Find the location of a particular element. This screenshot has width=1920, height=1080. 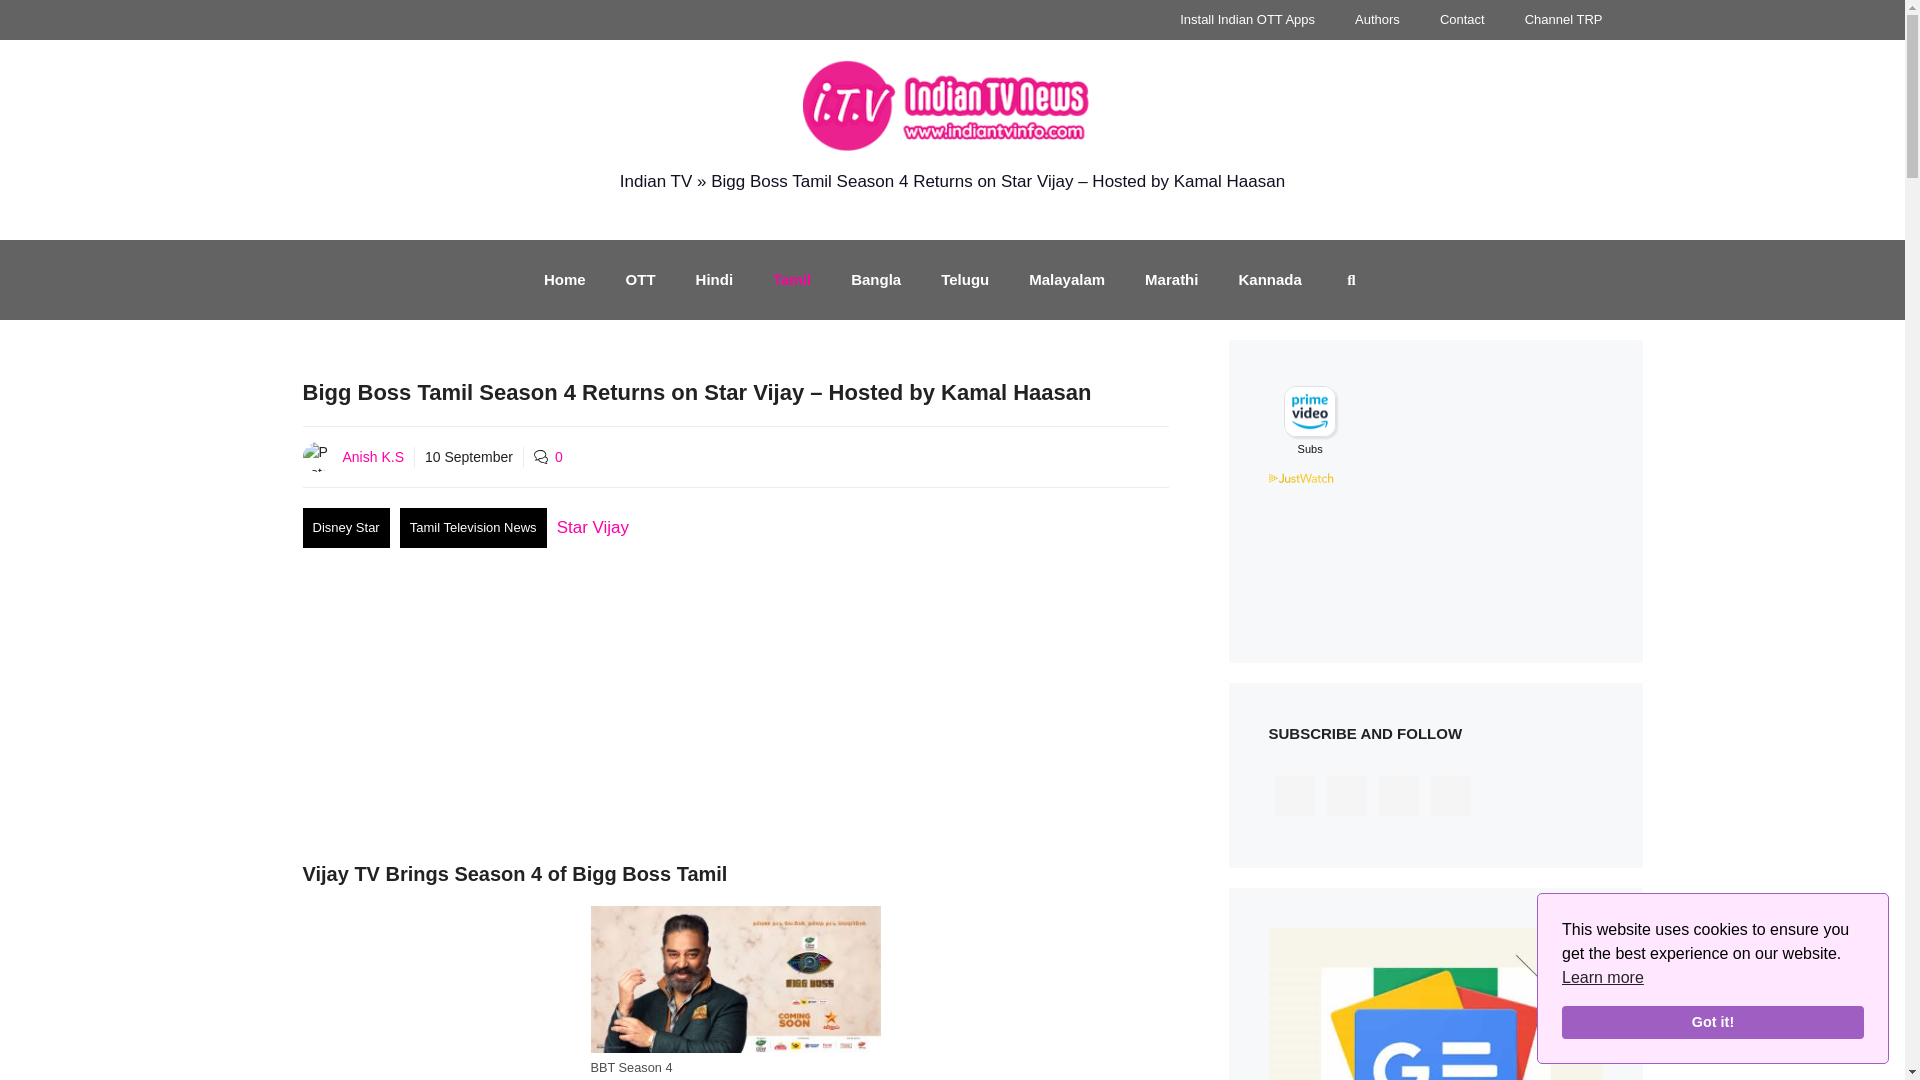

Contact is located at coordinates (1462, 20).